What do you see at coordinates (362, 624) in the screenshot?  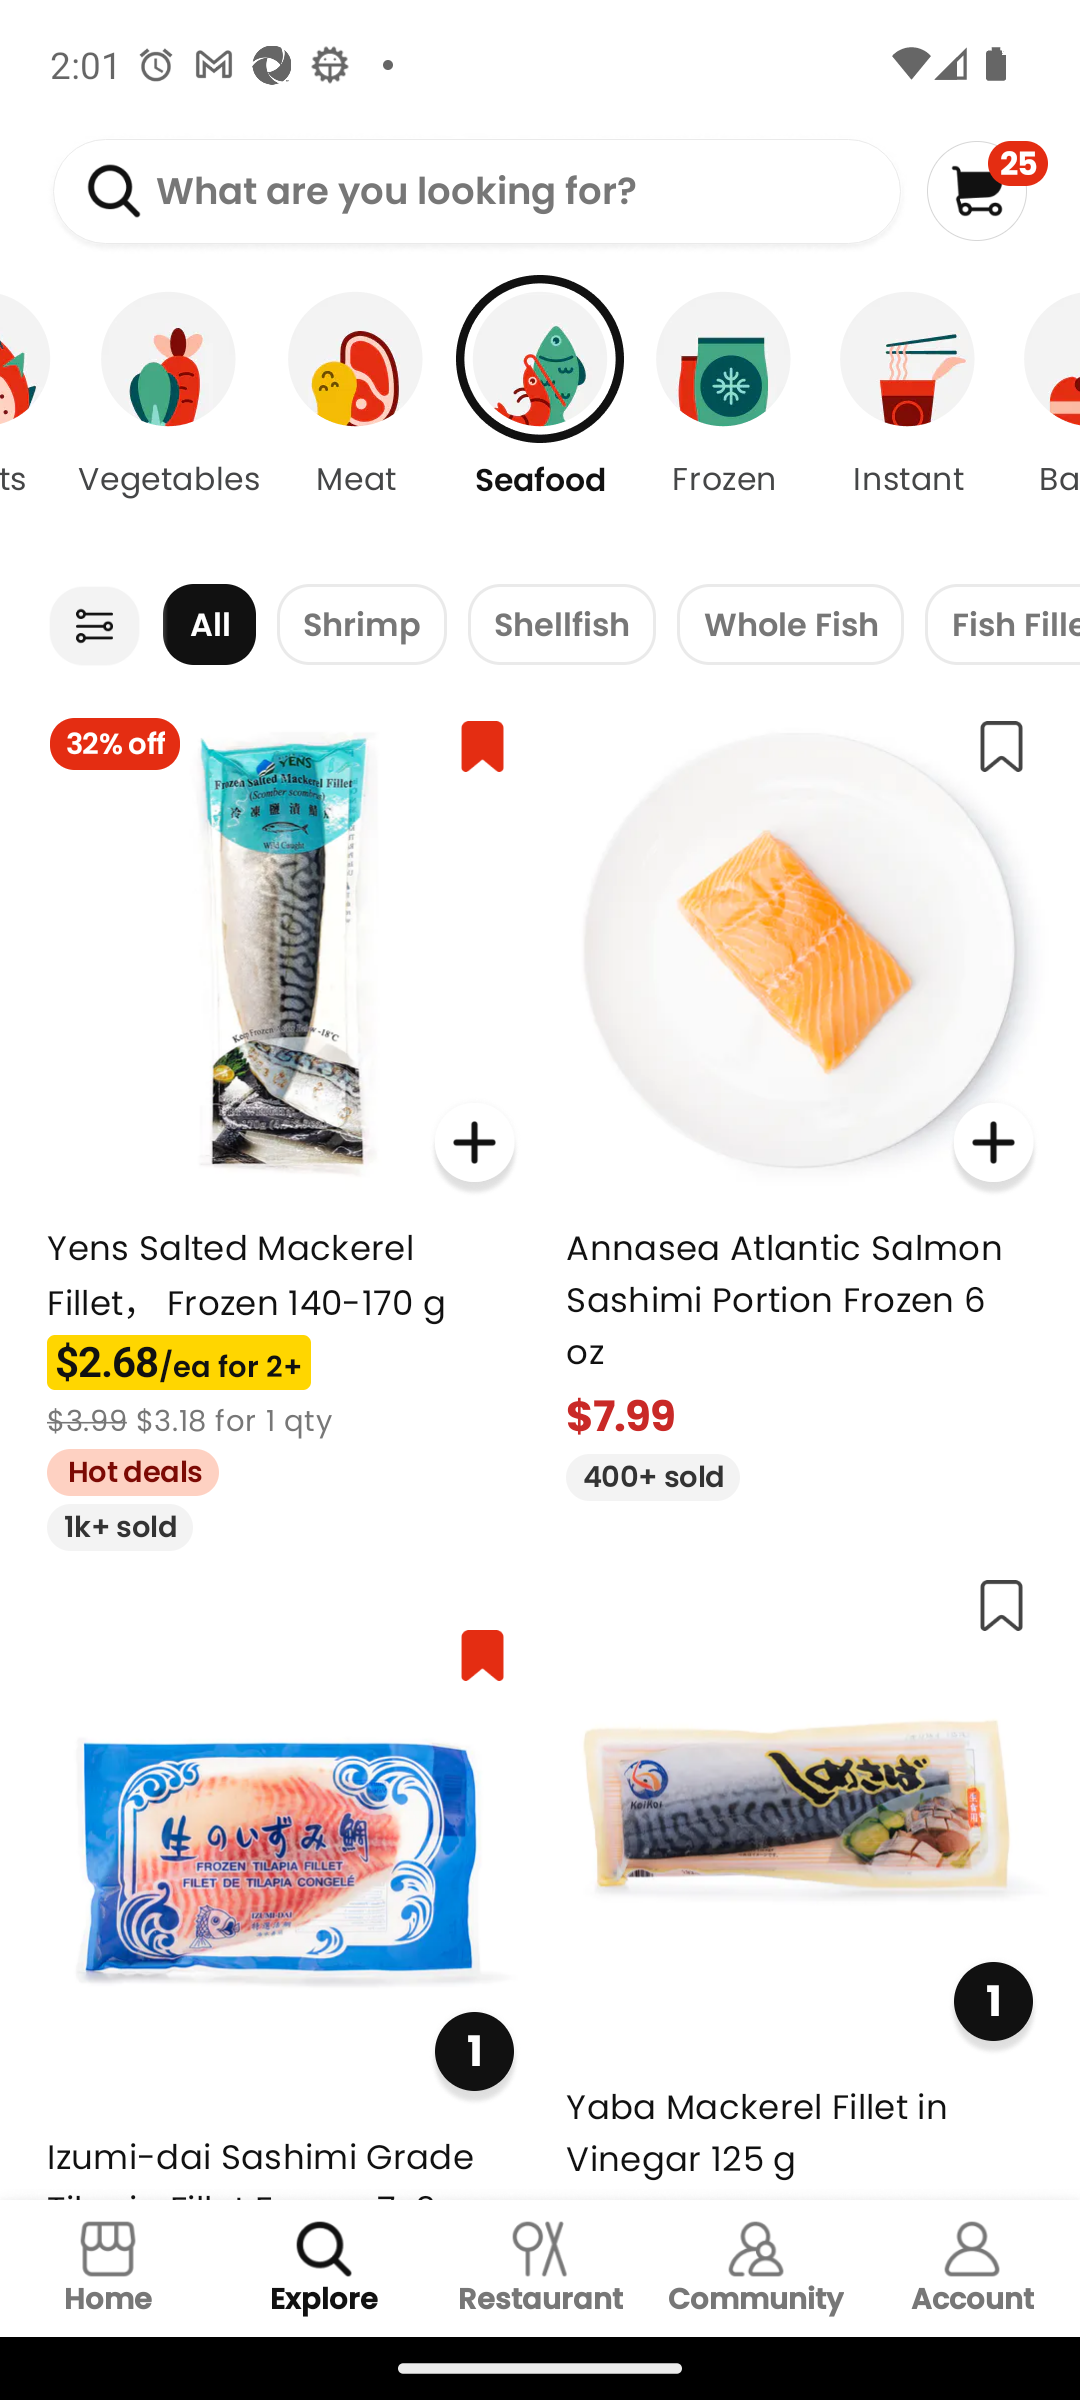 I see `Shrimp` at bounding box center [362, 624].